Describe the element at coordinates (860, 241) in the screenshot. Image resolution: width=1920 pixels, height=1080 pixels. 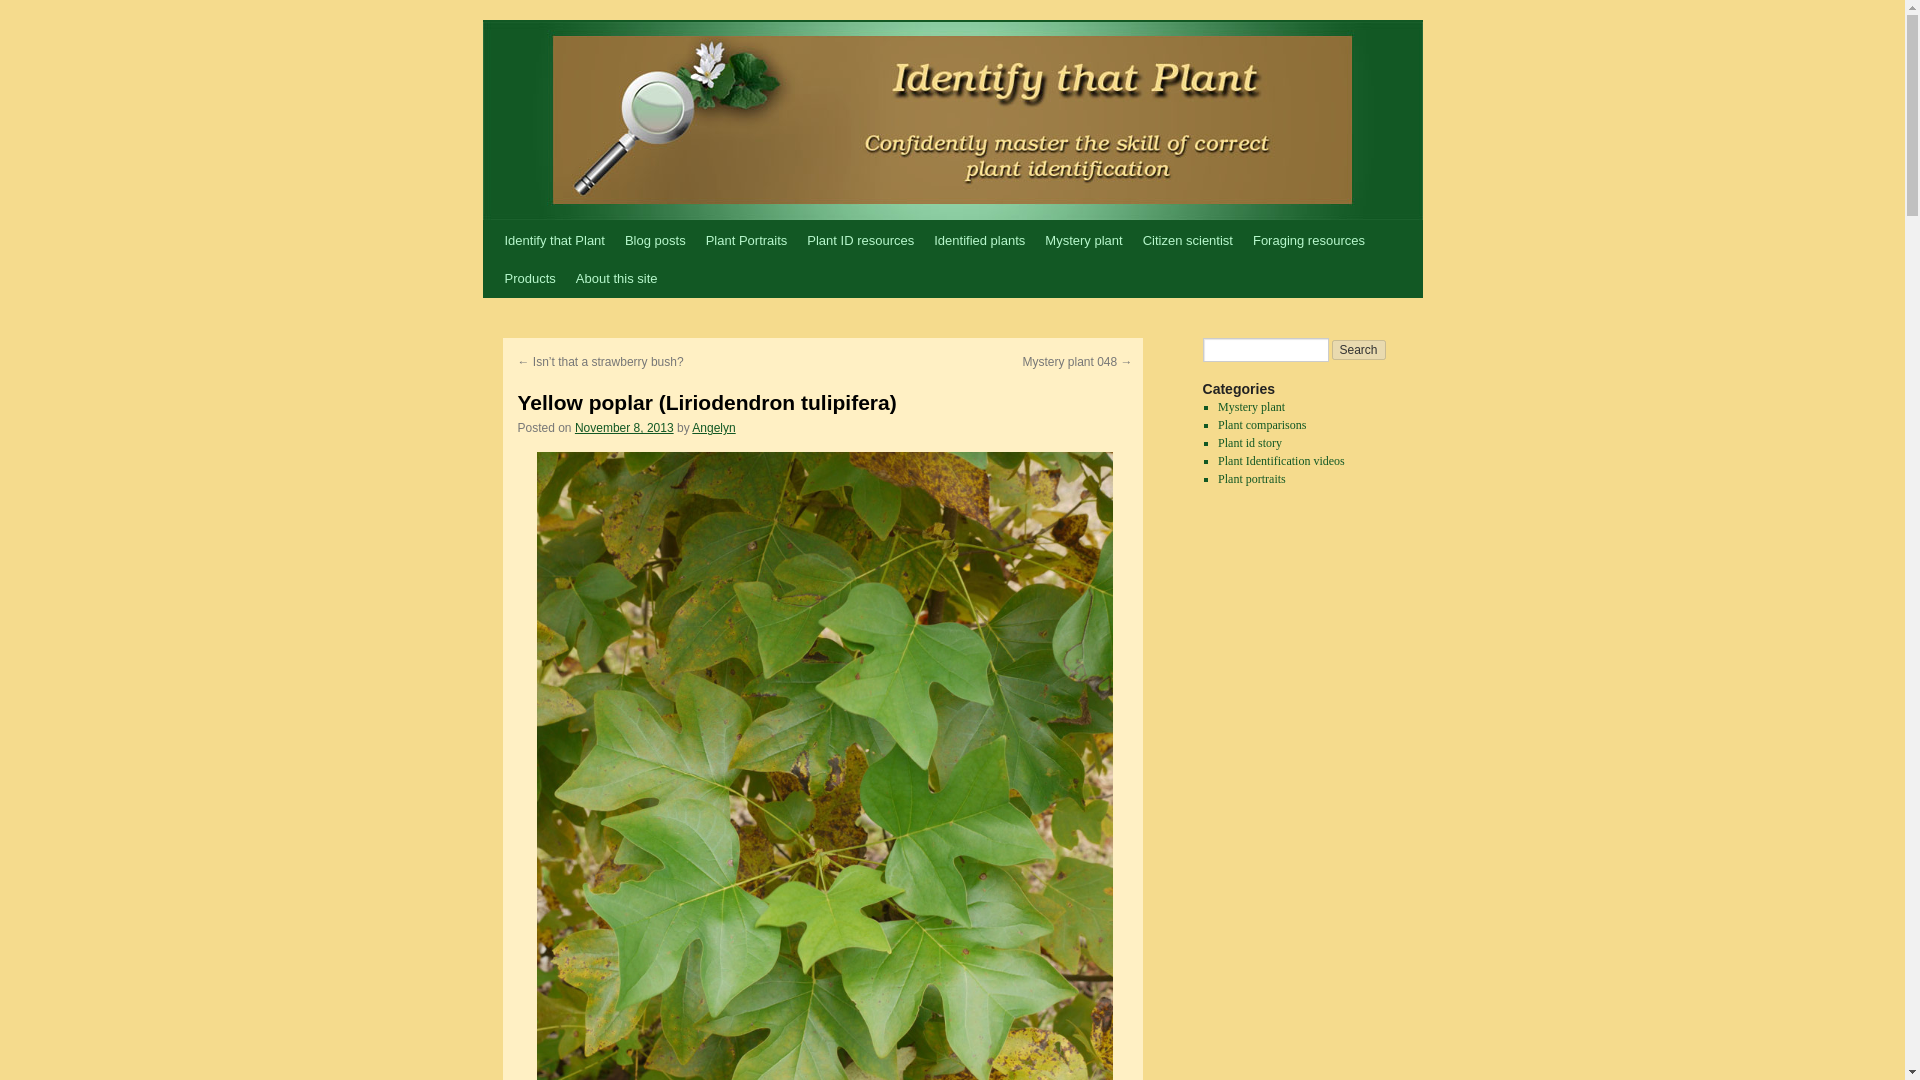
I see `Plant ID resources` at that location.